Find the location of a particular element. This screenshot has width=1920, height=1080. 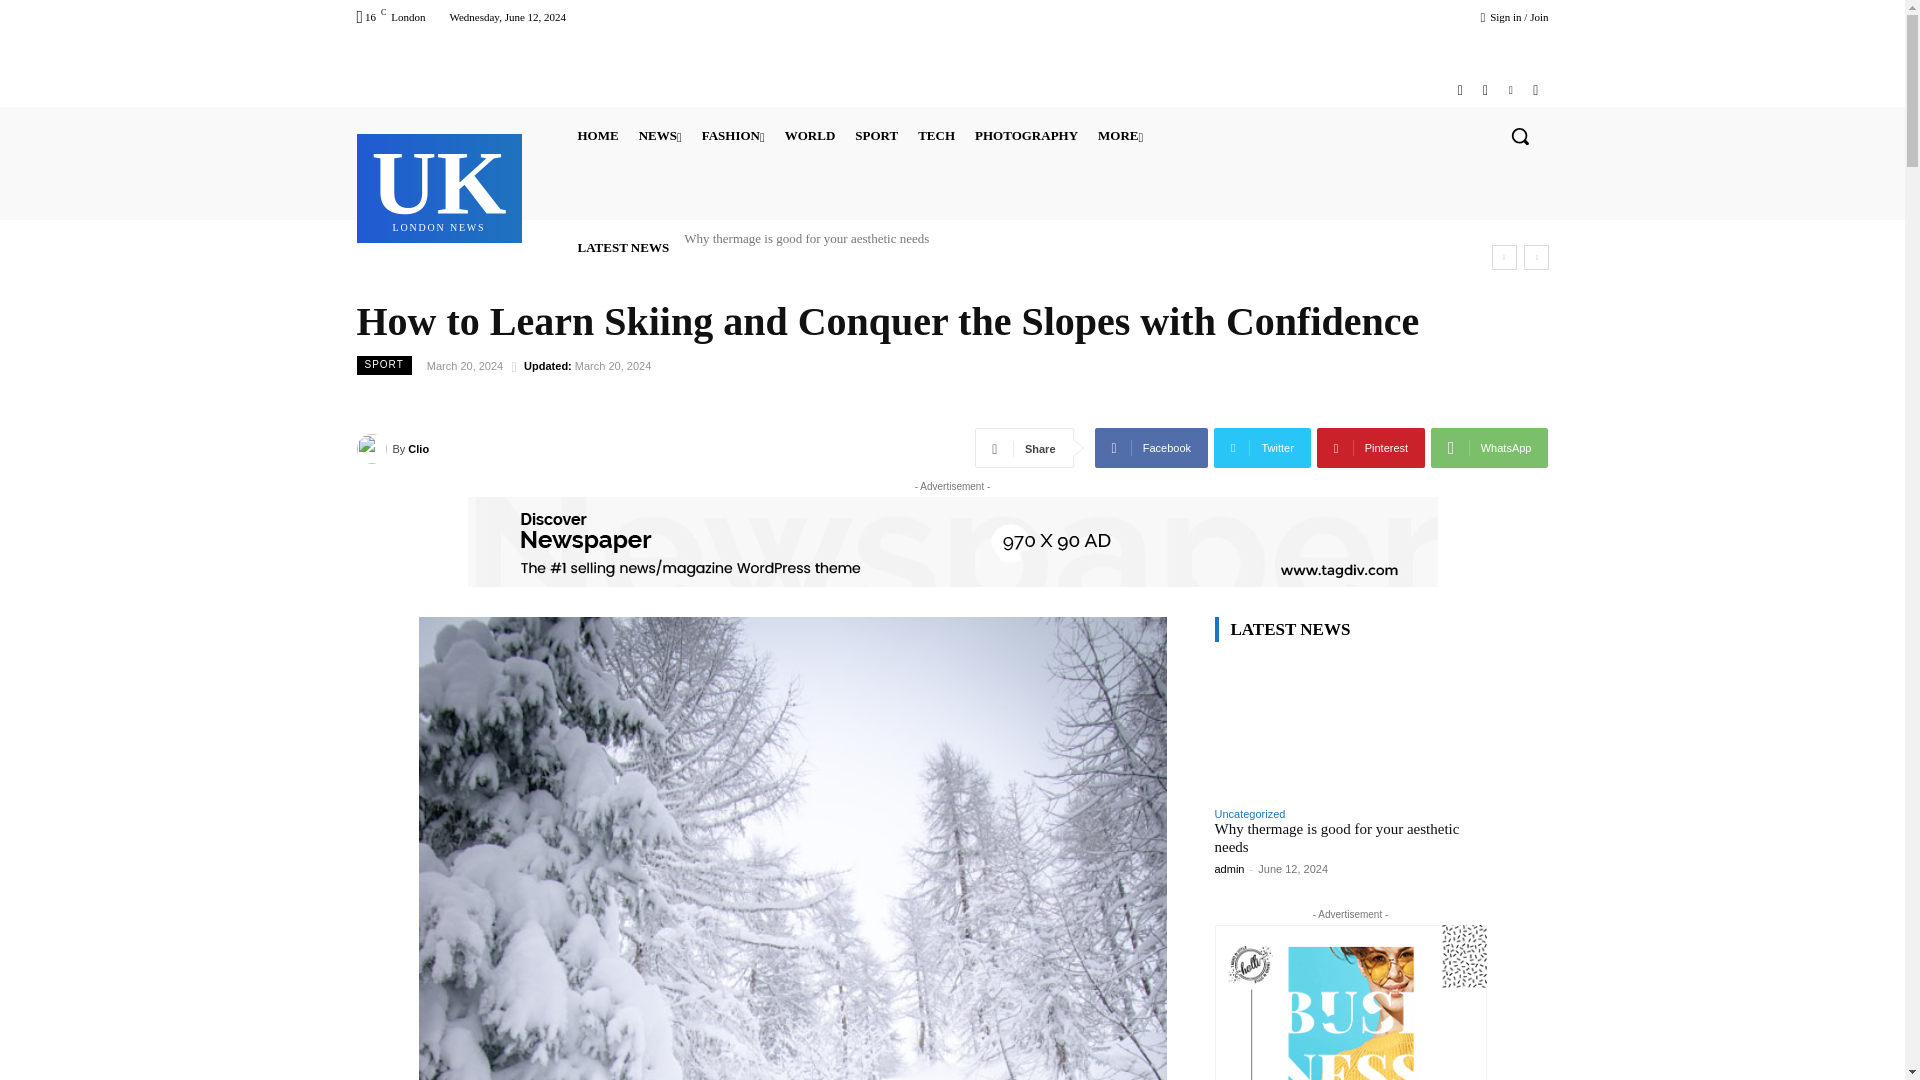

Why thermage is good for your aesthetic needs is located at coordinates (806, 238).